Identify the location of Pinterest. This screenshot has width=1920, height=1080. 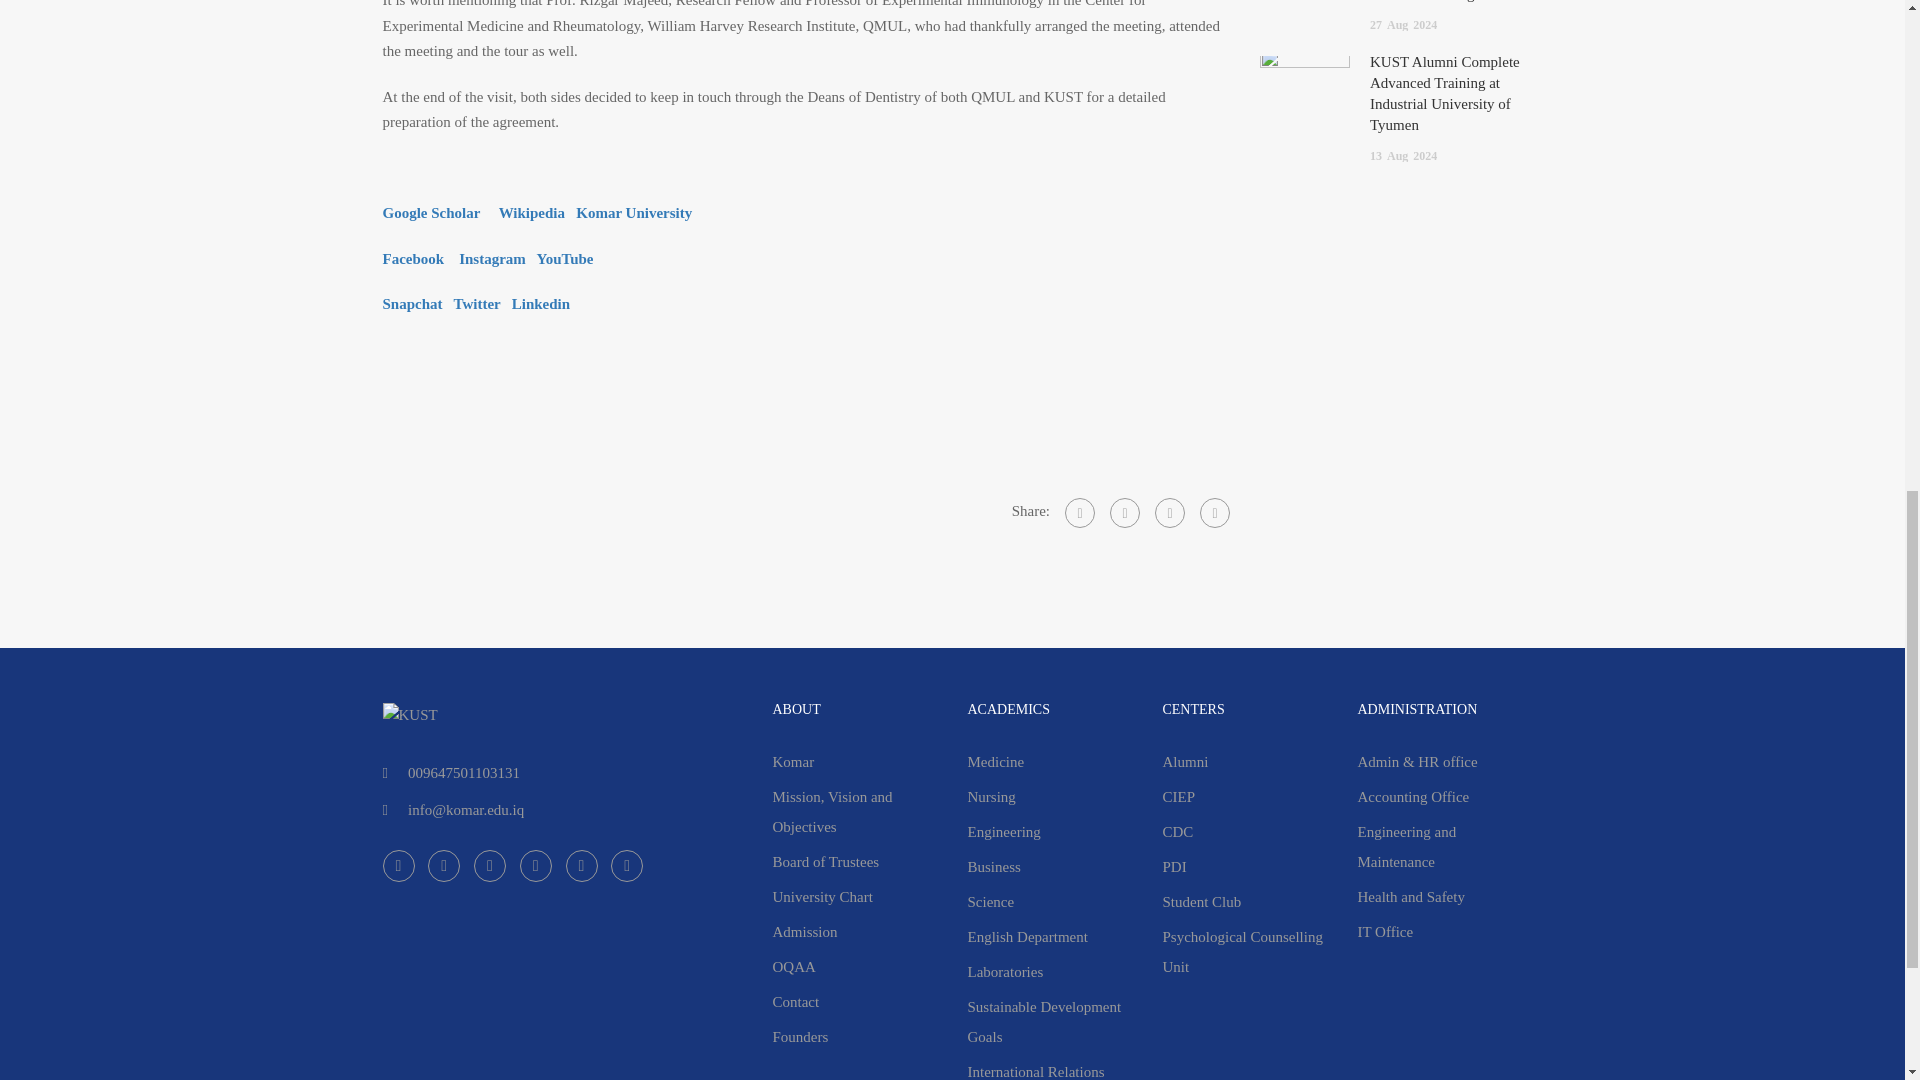
(1170, 512).